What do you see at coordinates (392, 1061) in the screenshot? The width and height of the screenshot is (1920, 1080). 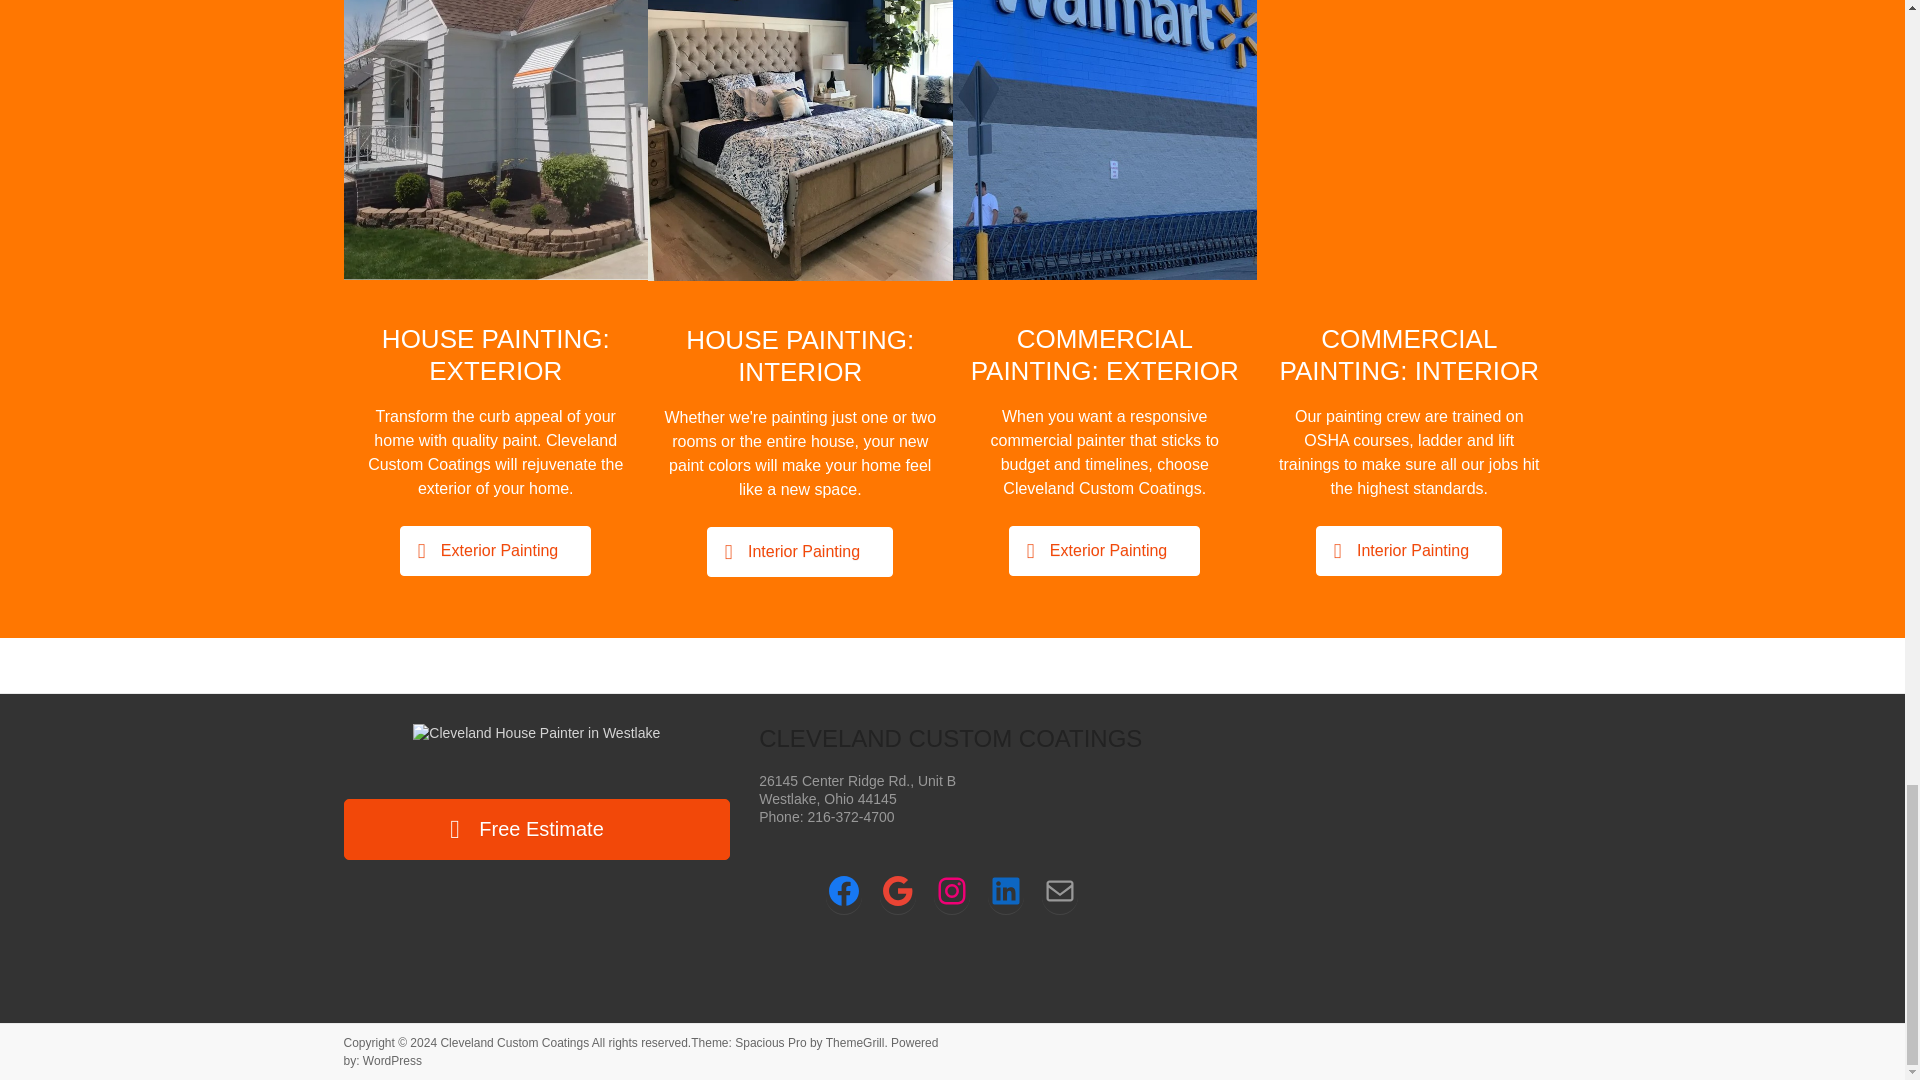 I see `WordPress` at bounding box center [392, 1061].